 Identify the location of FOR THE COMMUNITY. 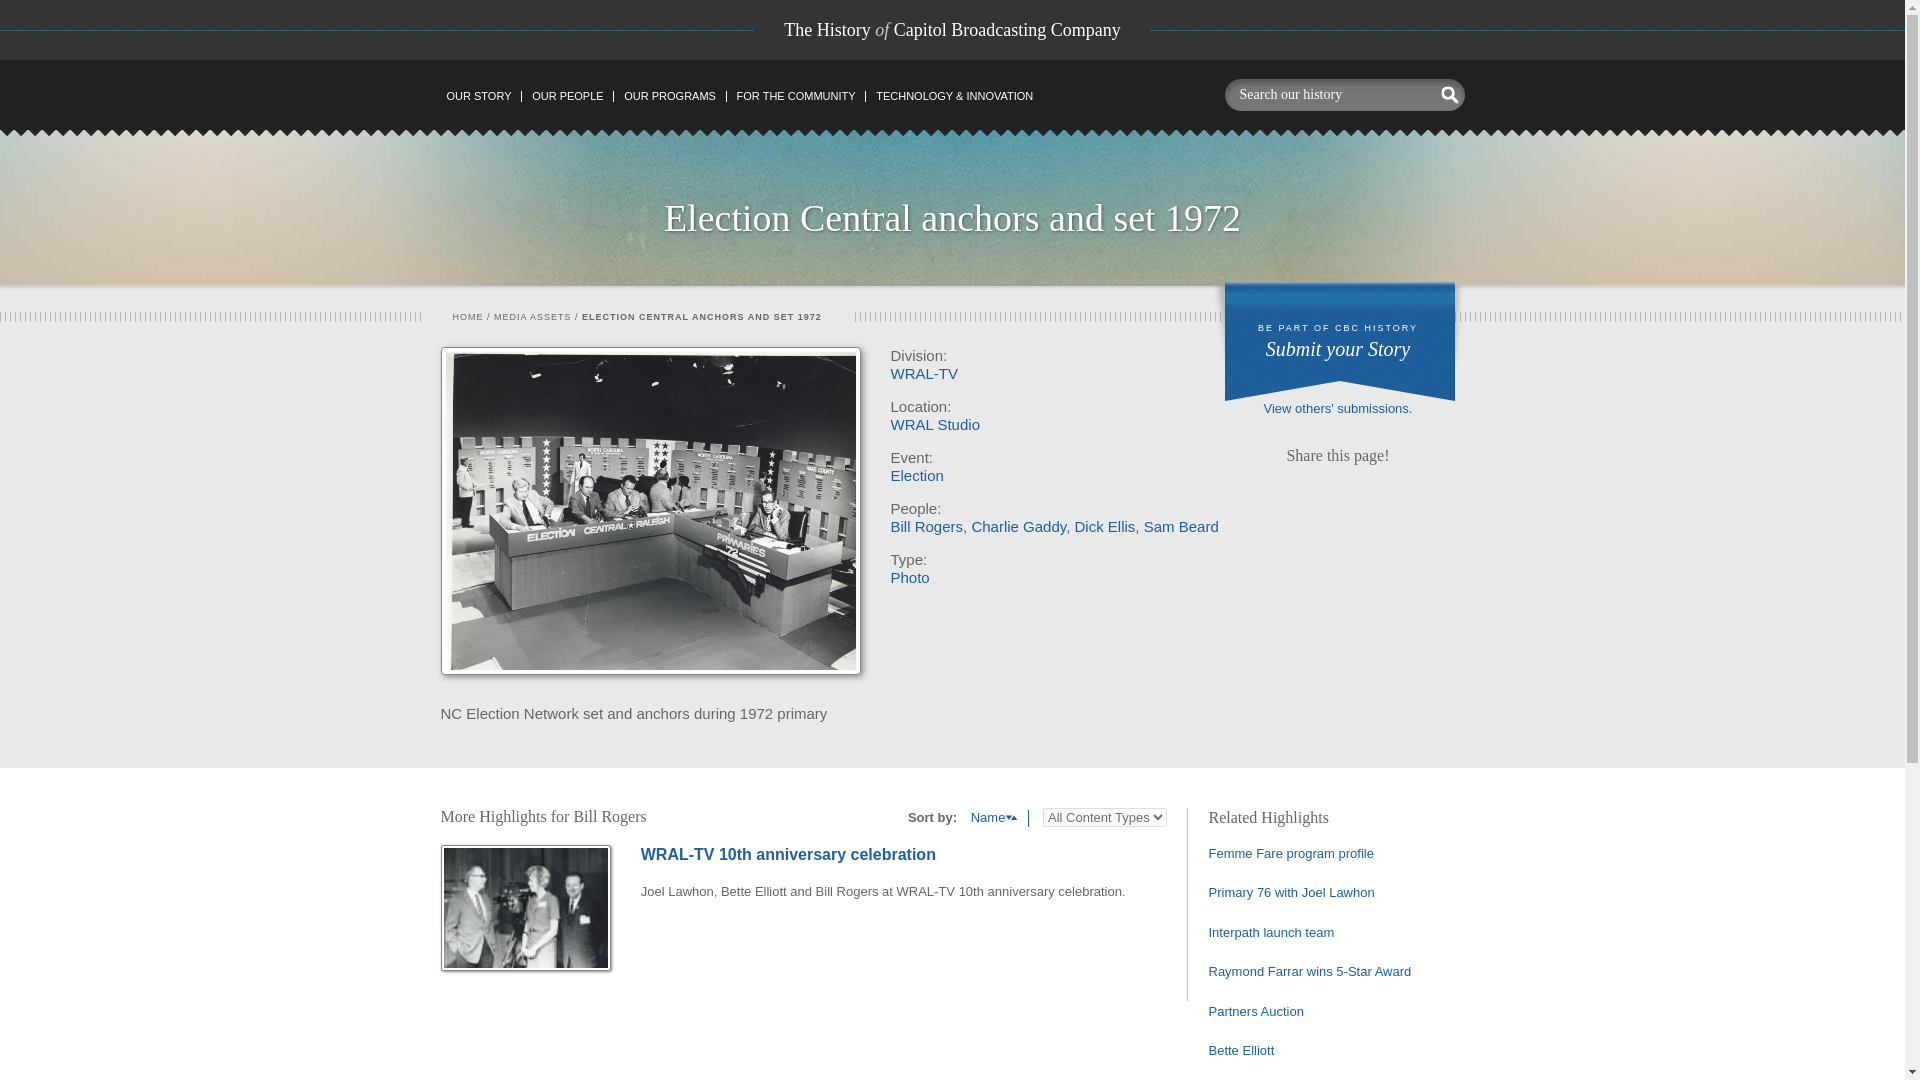
(1338, 340).